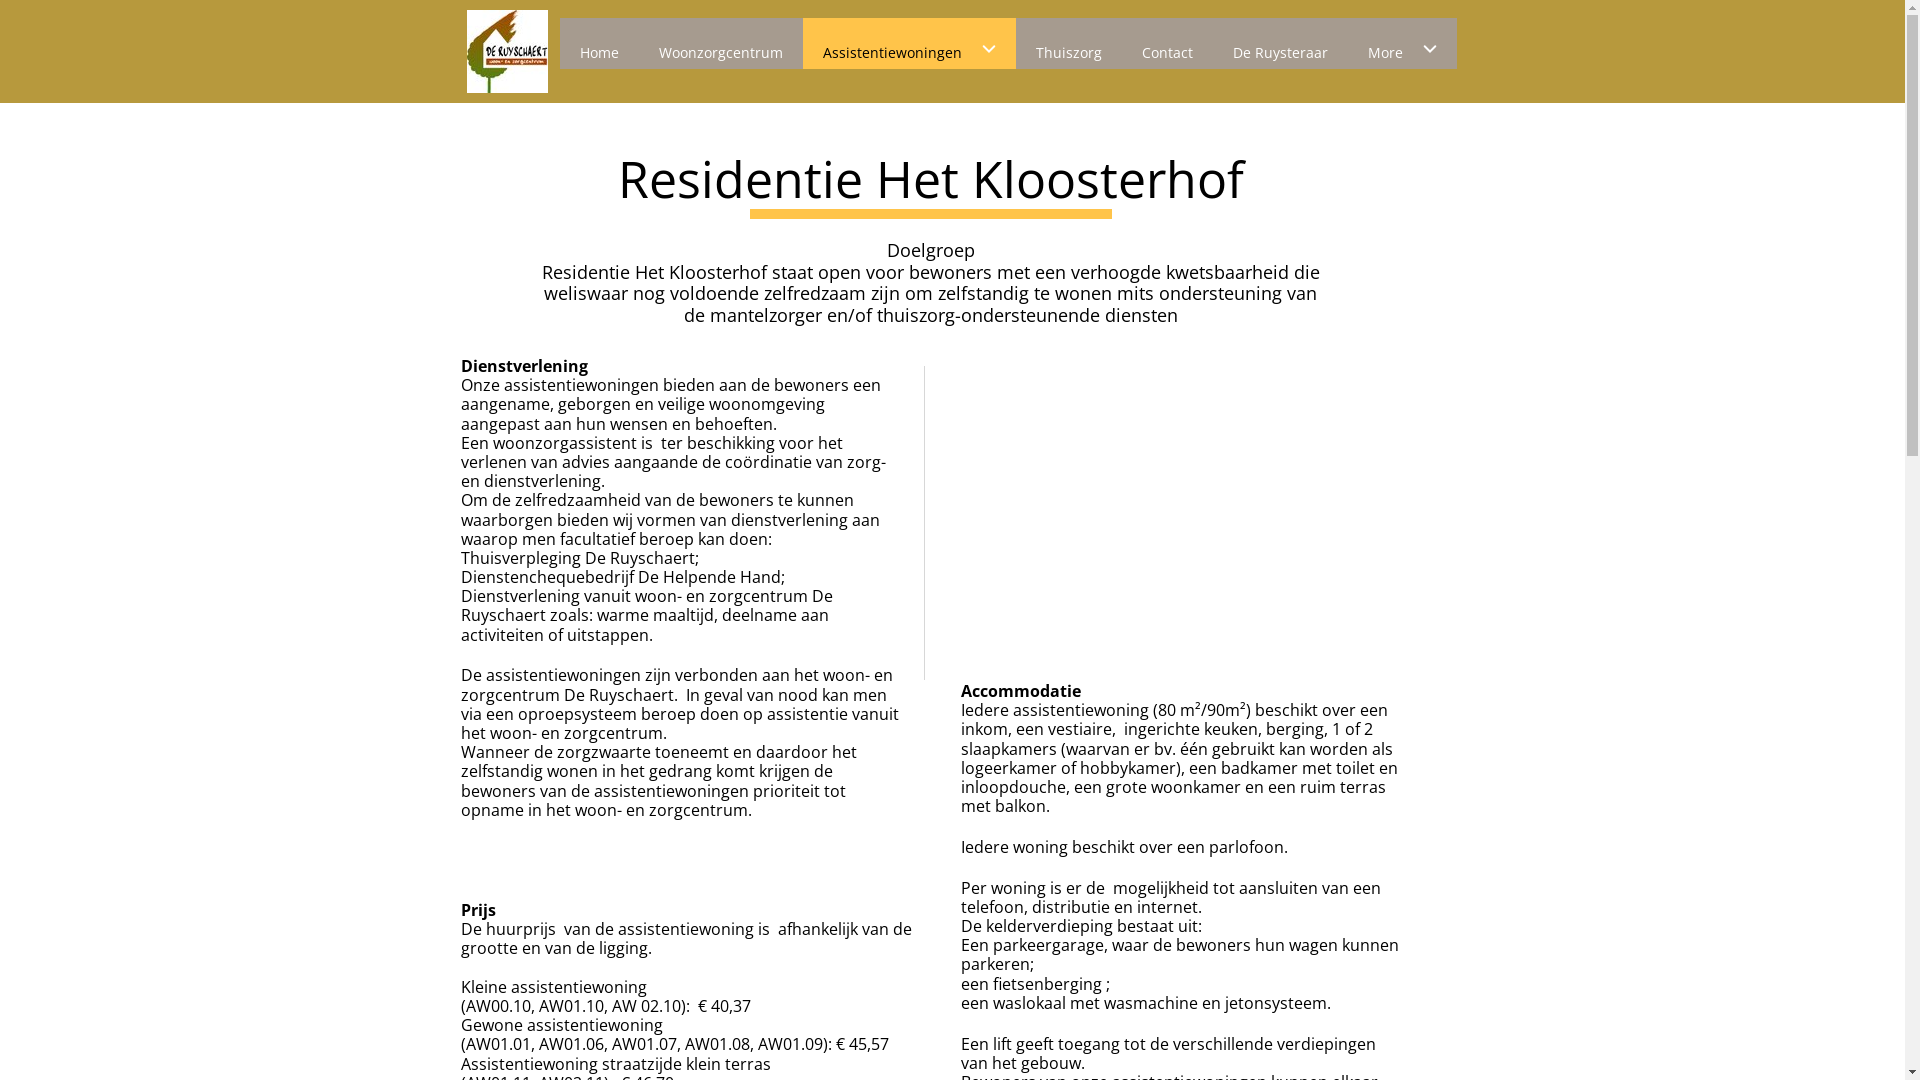  I want to click on Woonzorgcentrum, so click(720, 44).